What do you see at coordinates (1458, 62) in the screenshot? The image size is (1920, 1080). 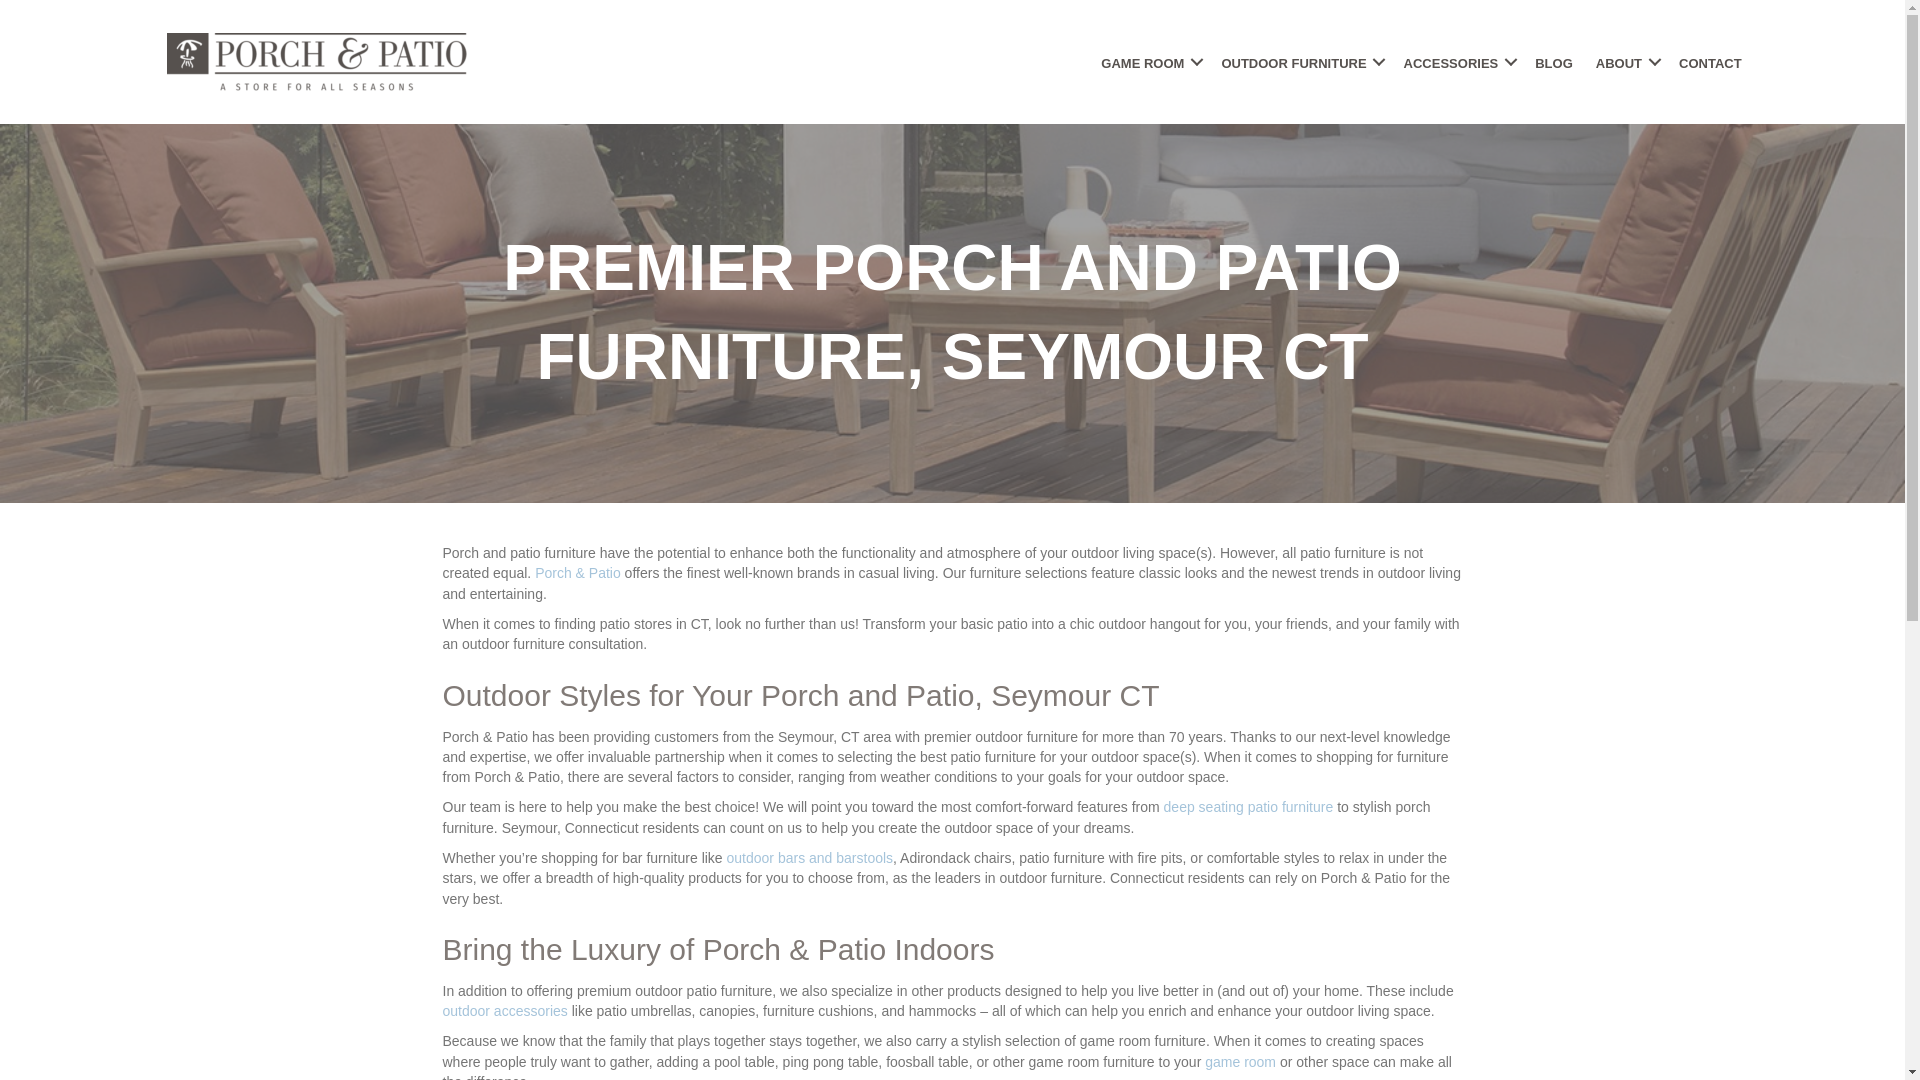 I see `ACCESSORIES` at bounding box center [1458, 62].